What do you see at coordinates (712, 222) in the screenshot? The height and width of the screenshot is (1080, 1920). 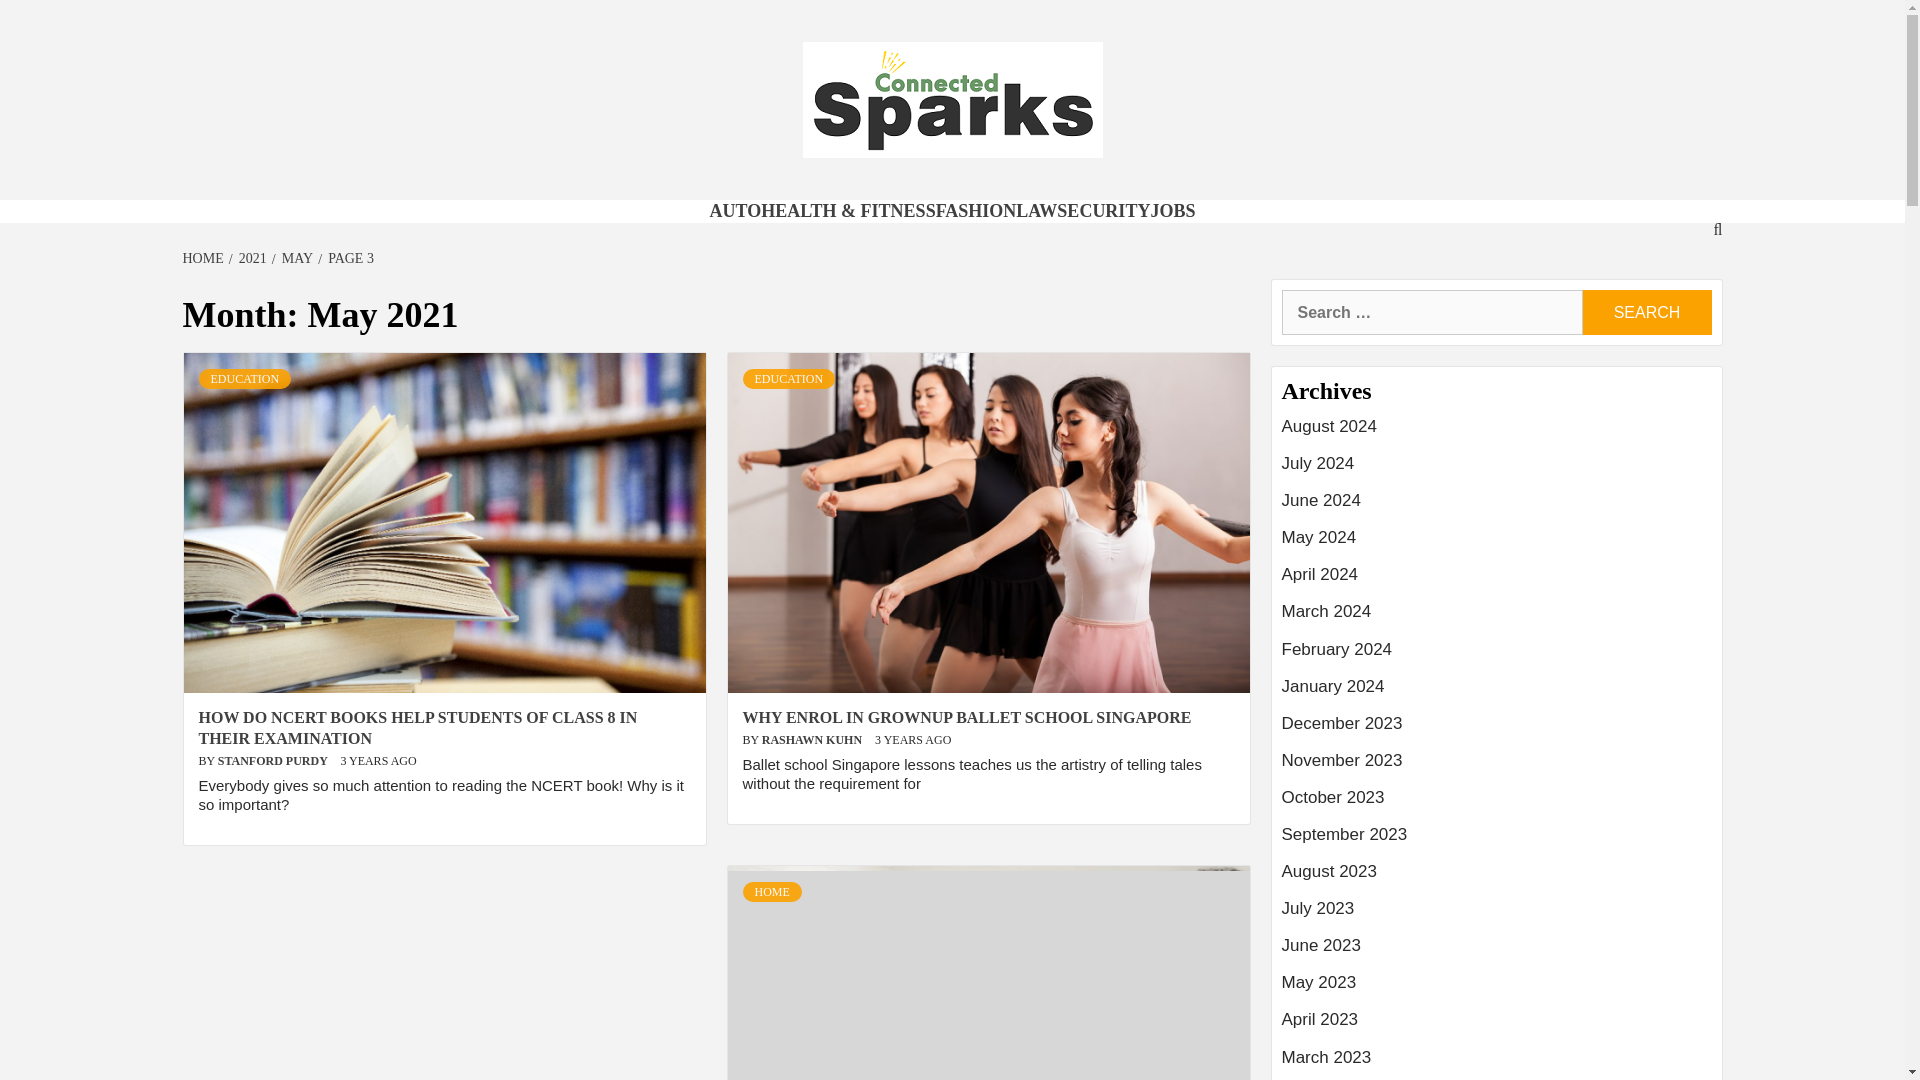 I see `CONNECTED SPARKS` at bounding box center [712, 222].